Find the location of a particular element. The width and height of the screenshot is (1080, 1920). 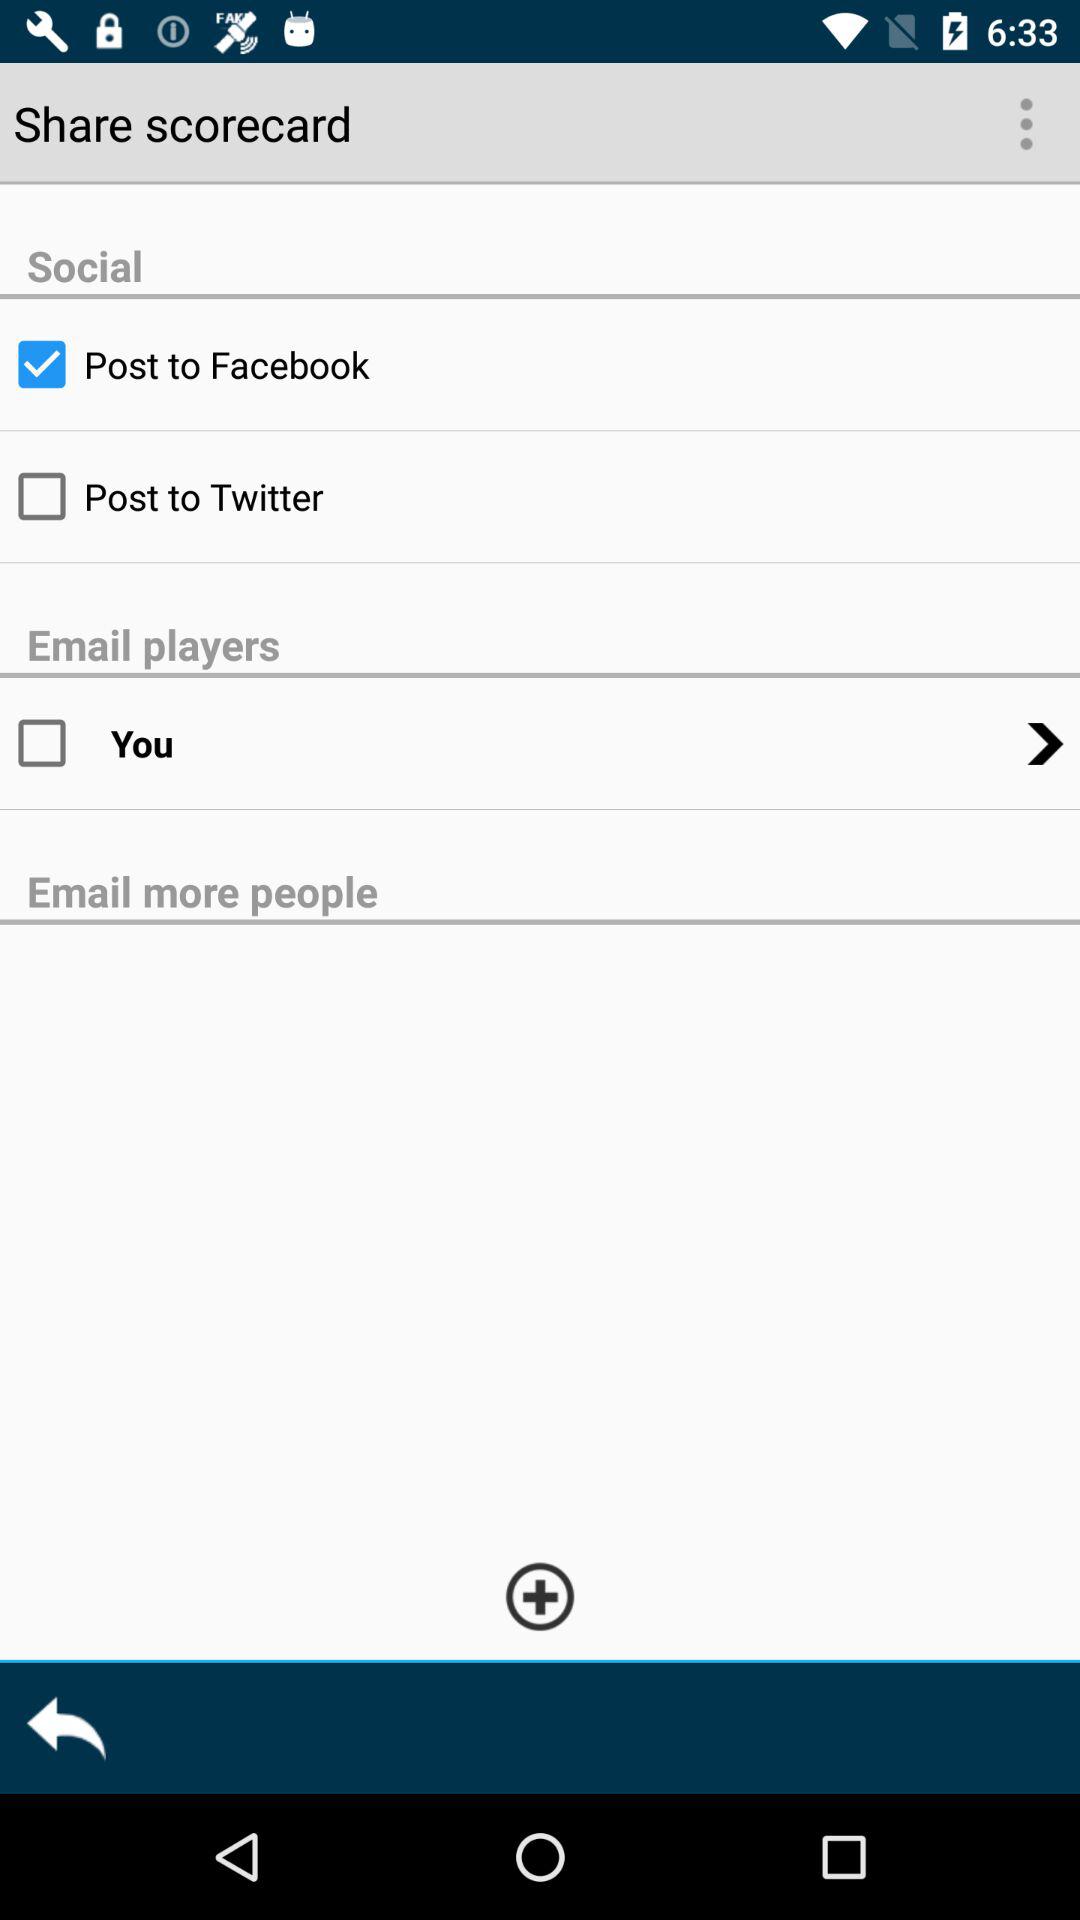

turn on item next to you icon is located at coordinates (56, 743).